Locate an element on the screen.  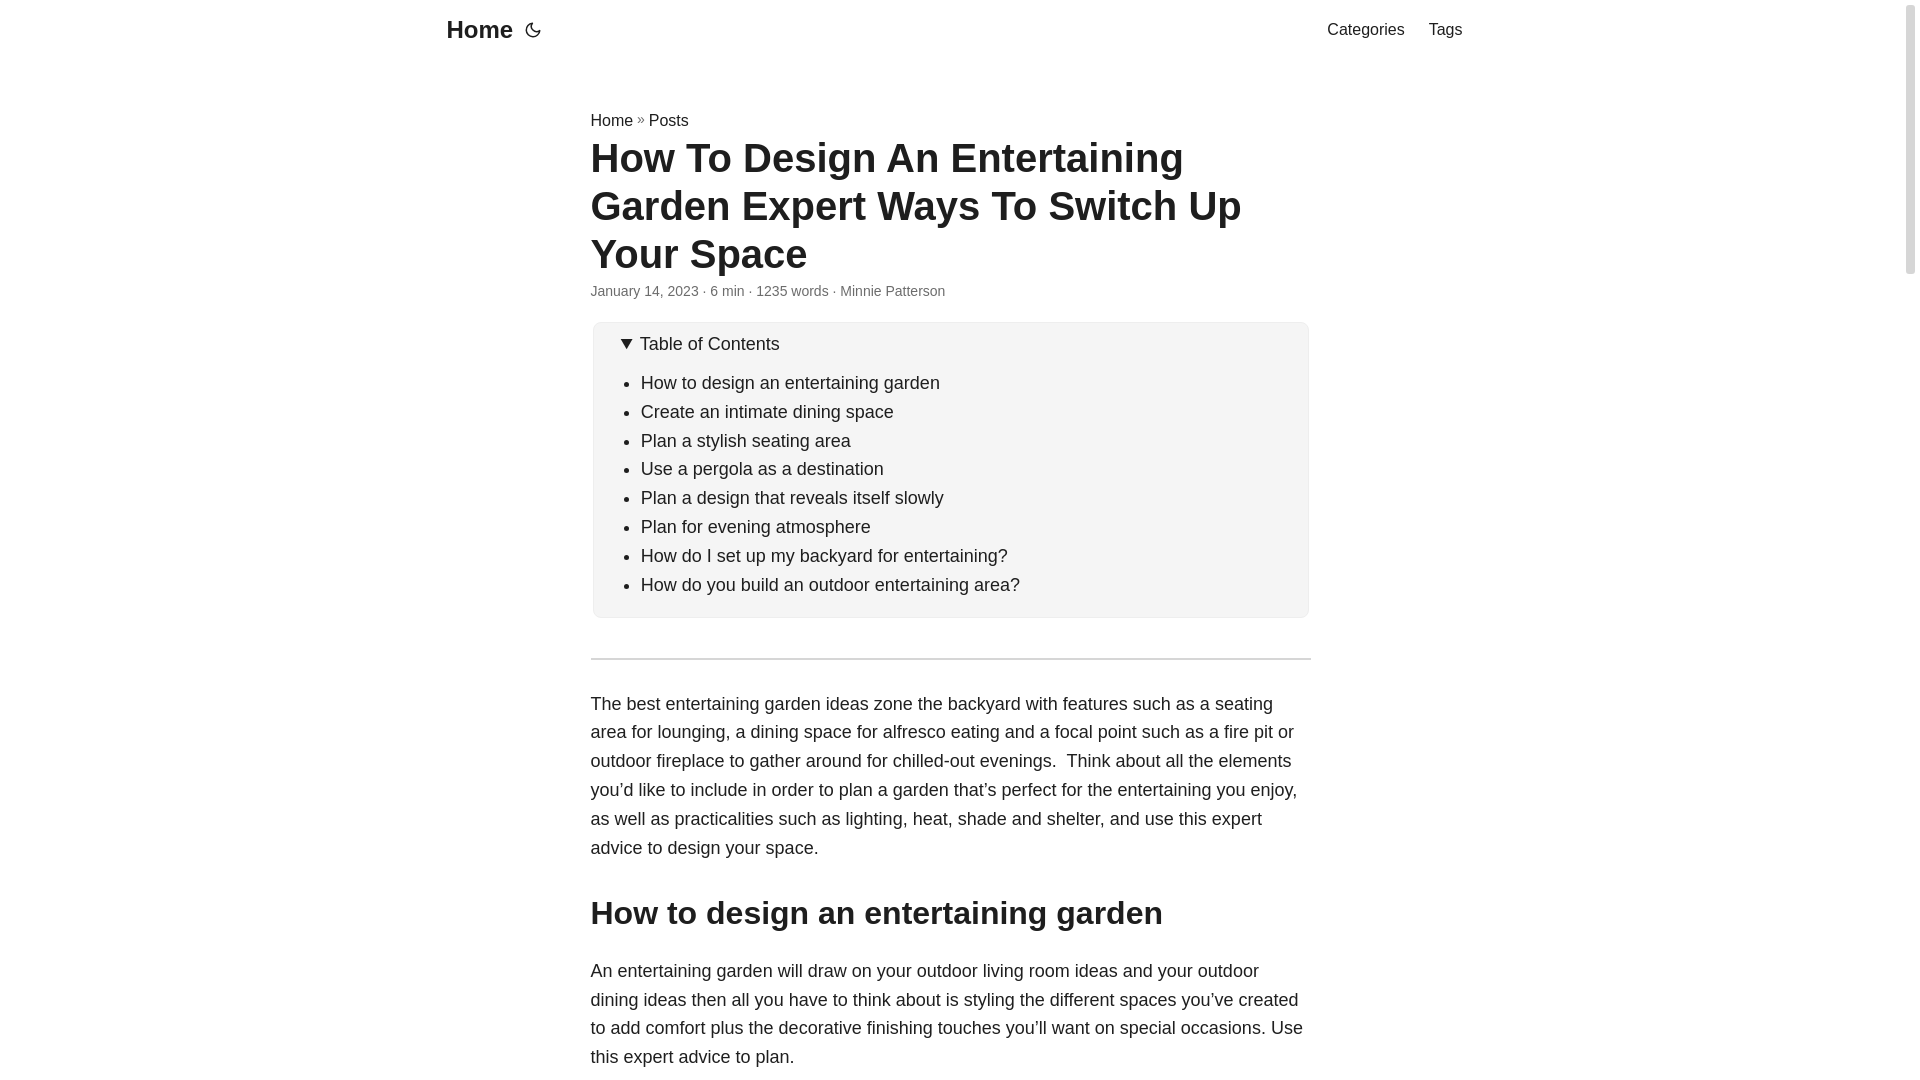
Plan a stylish seating area is located at coordinates (746, 440).